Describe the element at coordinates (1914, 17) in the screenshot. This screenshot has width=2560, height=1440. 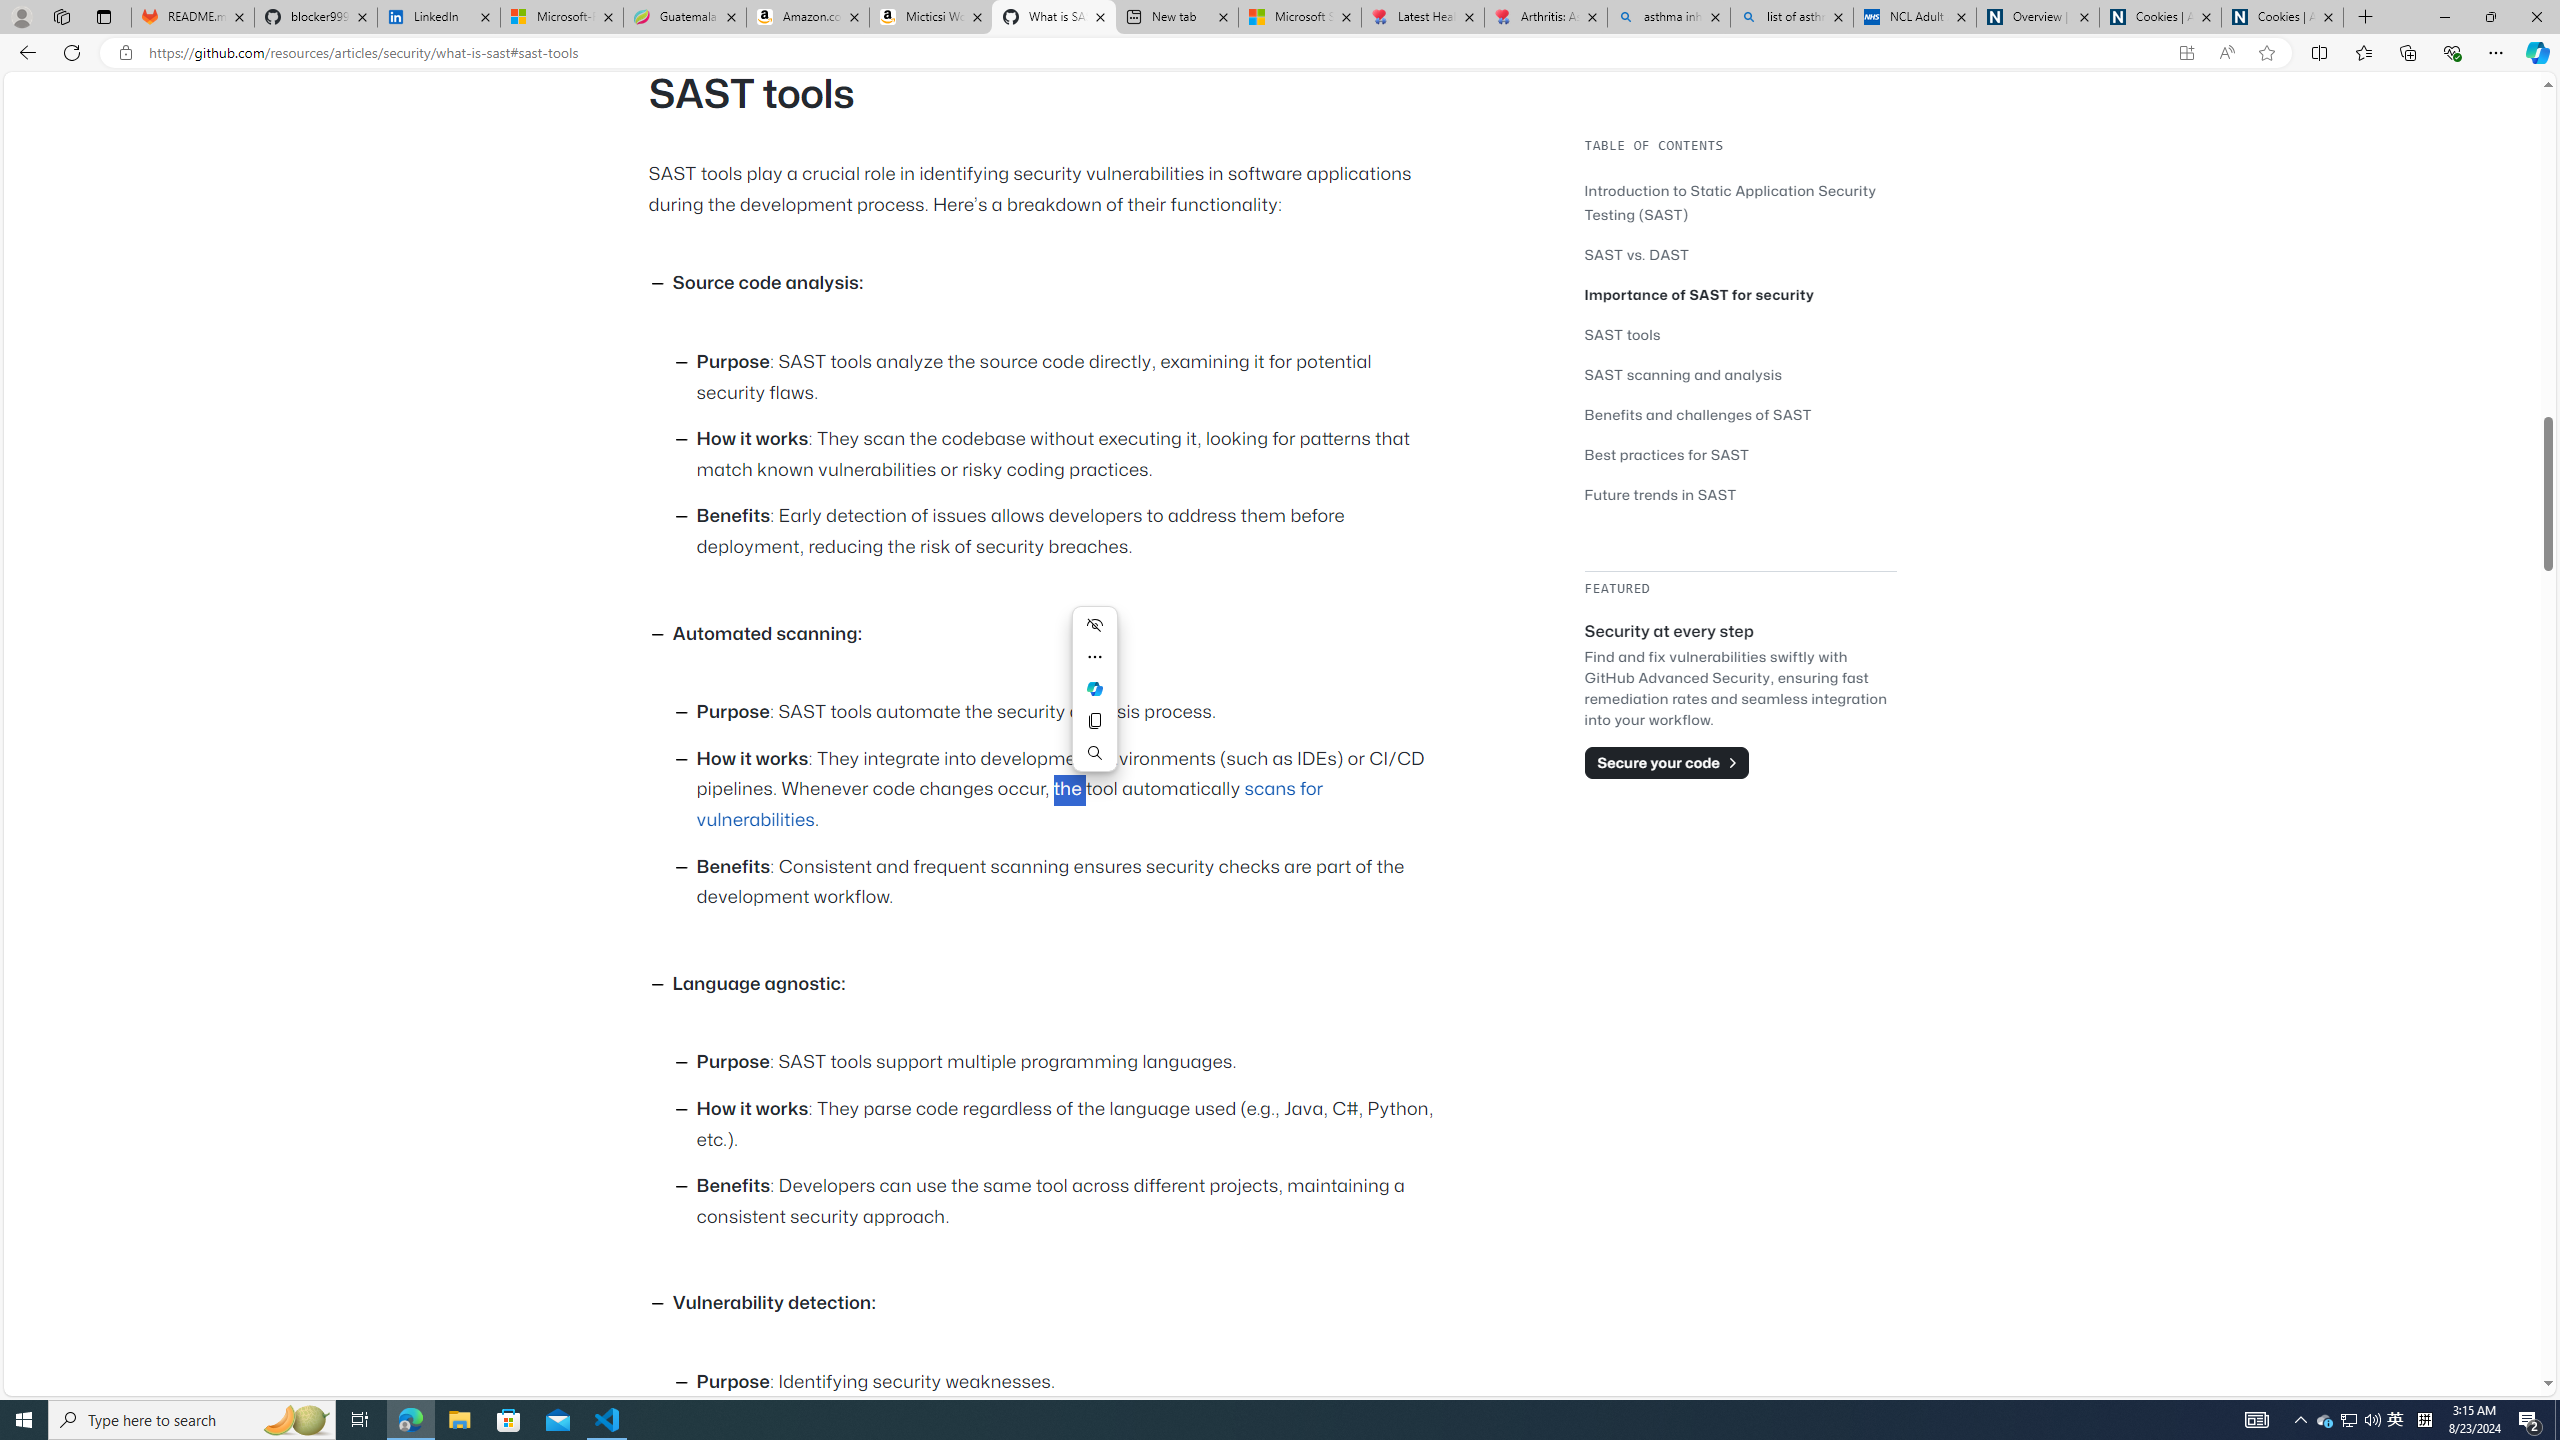
I see `NCL Adult Asthma Inhaler Choice Guideline` at that location.